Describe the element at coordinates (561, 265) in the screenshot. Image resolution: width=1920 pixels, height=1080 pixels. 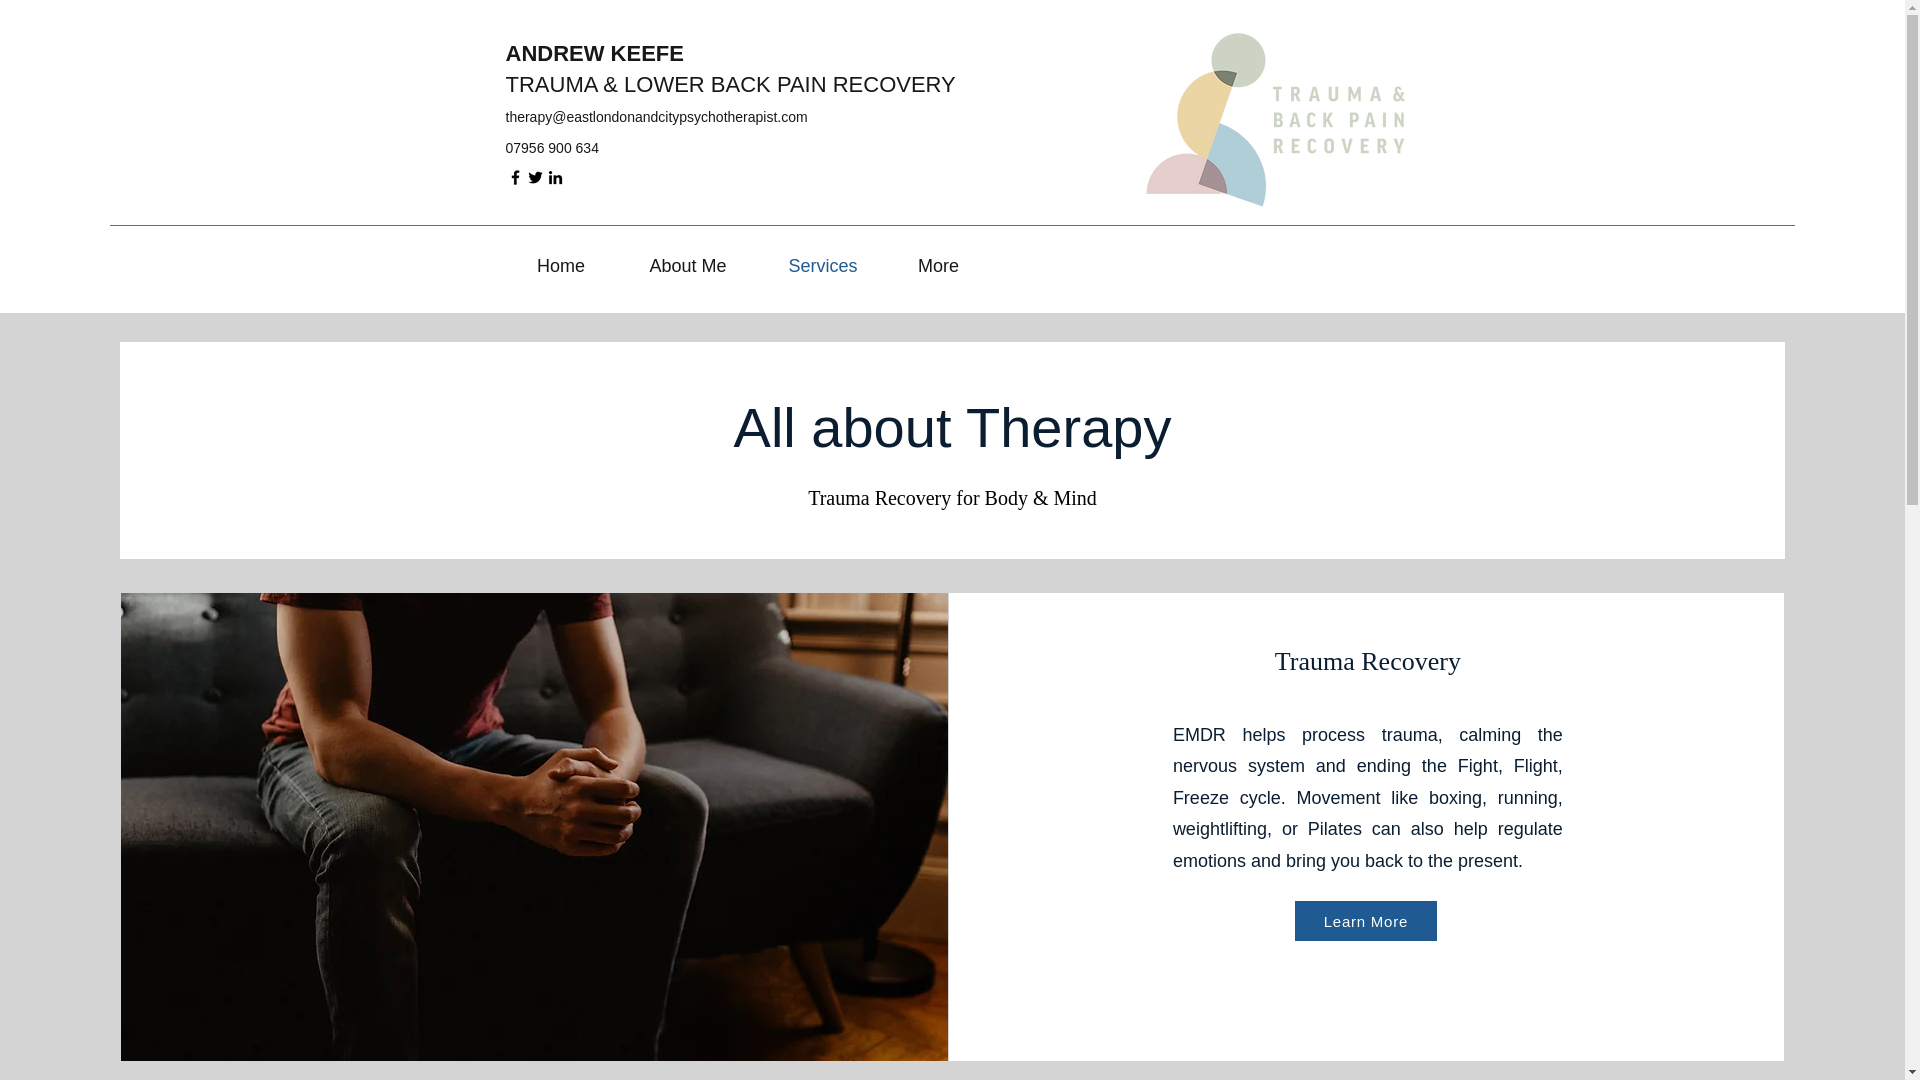
I see `Home` at that location.